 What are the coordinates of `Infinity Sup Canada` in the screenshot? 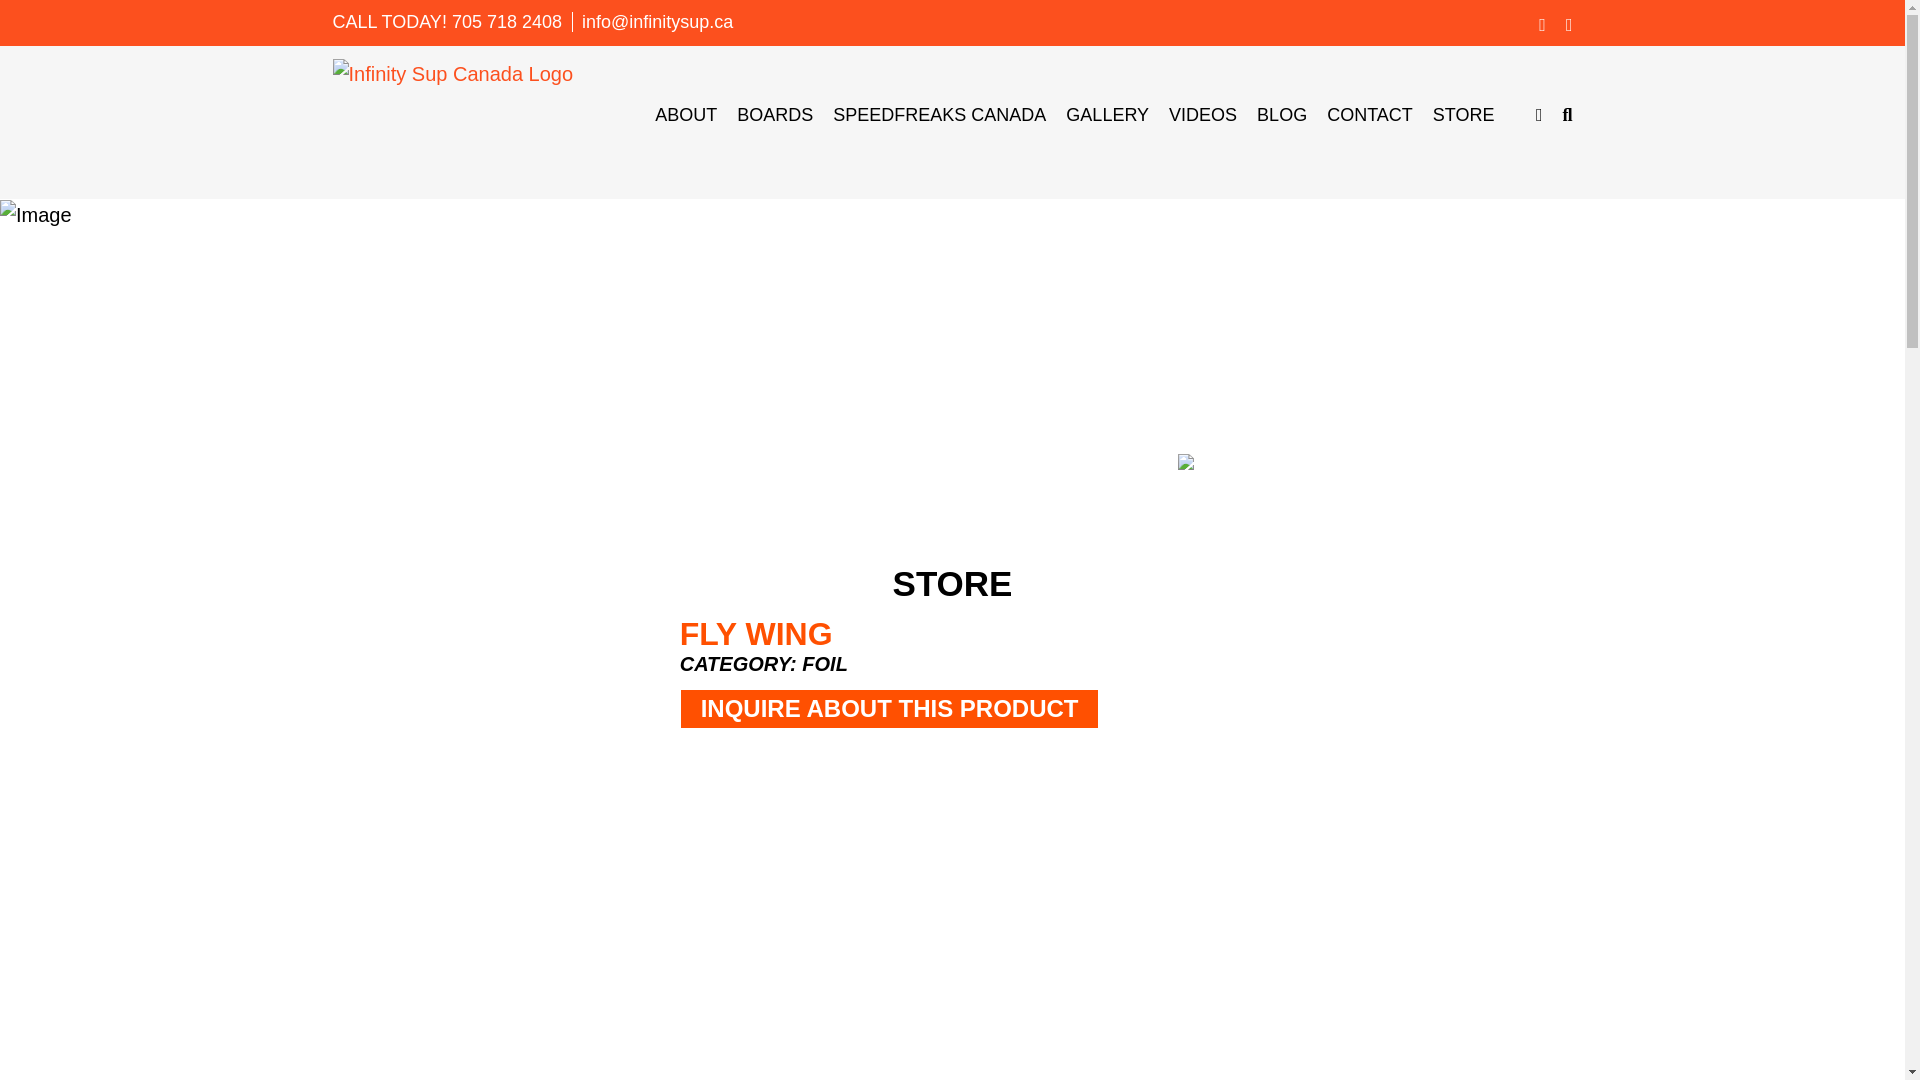 It's located at (452, 72).